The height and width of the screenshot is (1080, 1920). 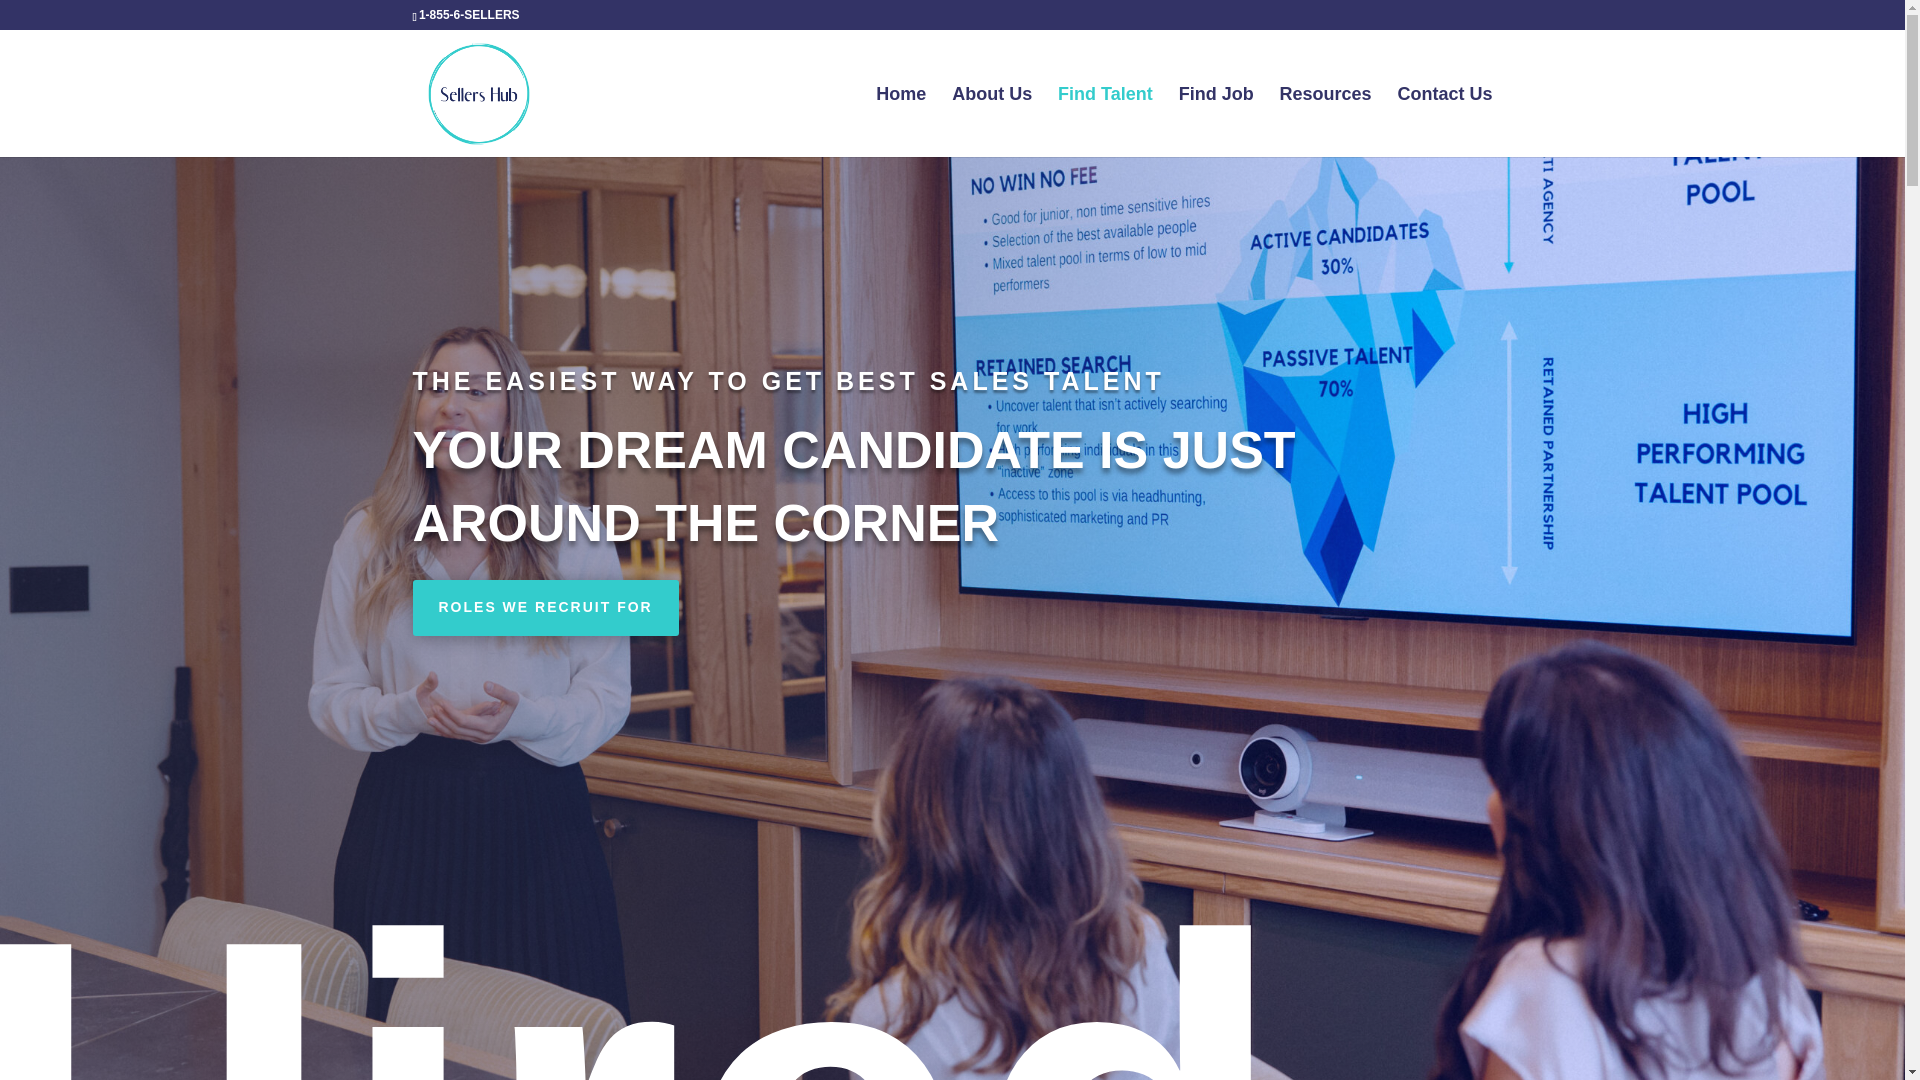 What do you see at coordinates (1444, 122) in the screenshot?
I see `Contact Us` at bounding box center [1444, 122].